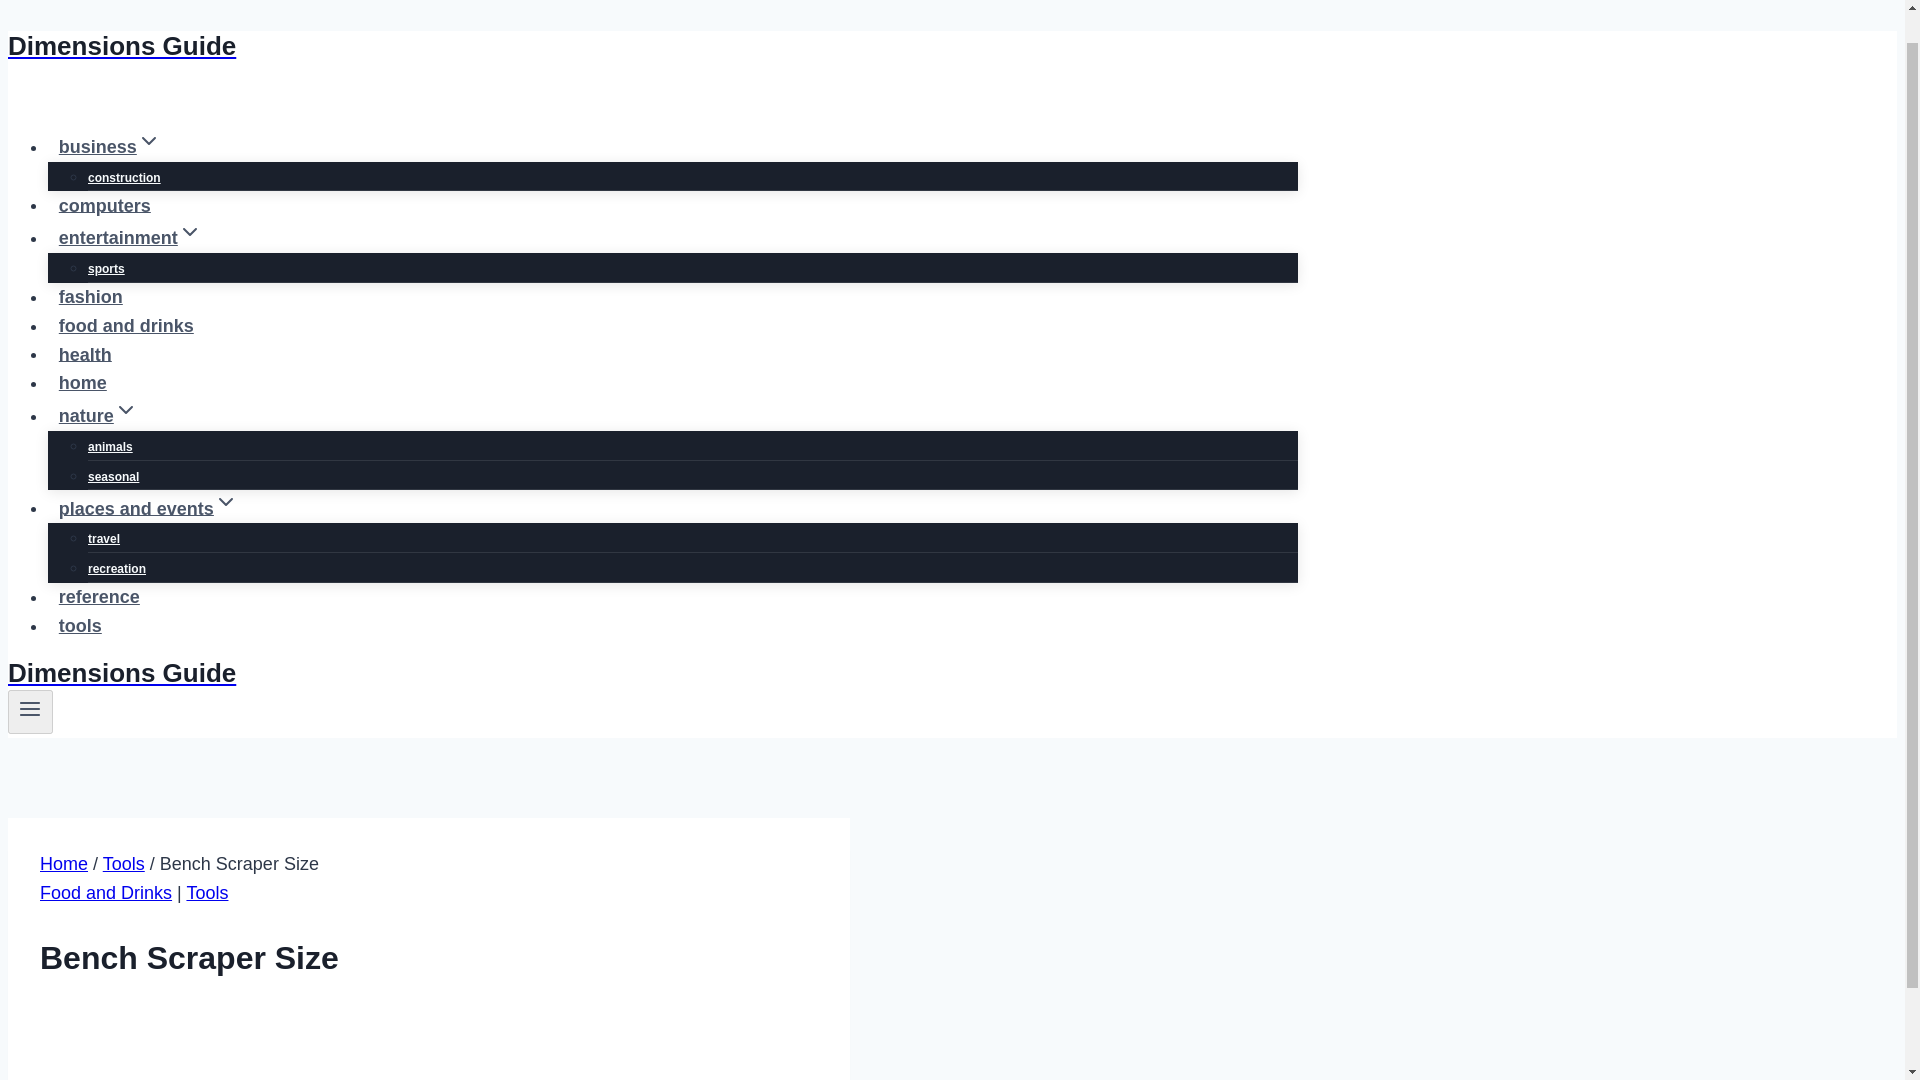 This screenshot has height=1080, width=1920. I want to click on businessexpand, so click(110, 147).